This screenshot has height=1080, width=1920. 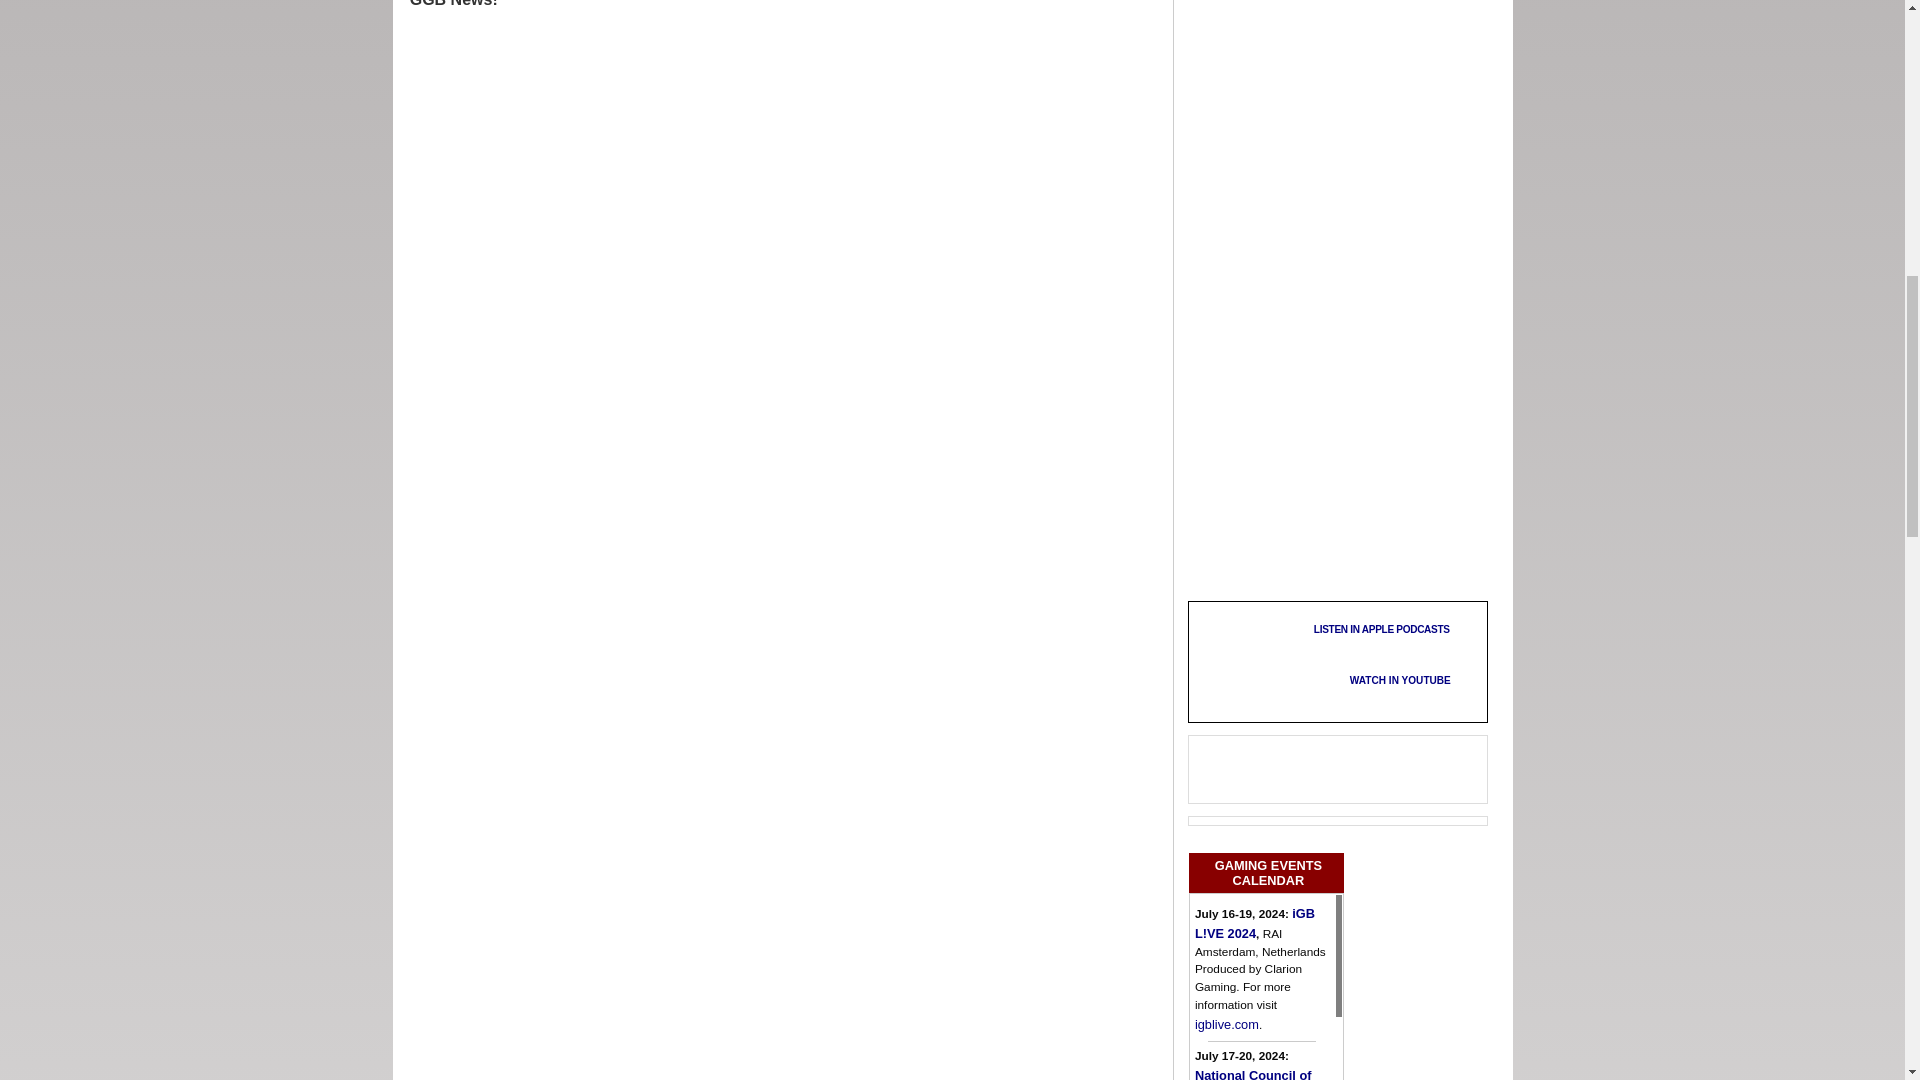 I want to click on GGB Podcasts, so click(x=1246, y=658).